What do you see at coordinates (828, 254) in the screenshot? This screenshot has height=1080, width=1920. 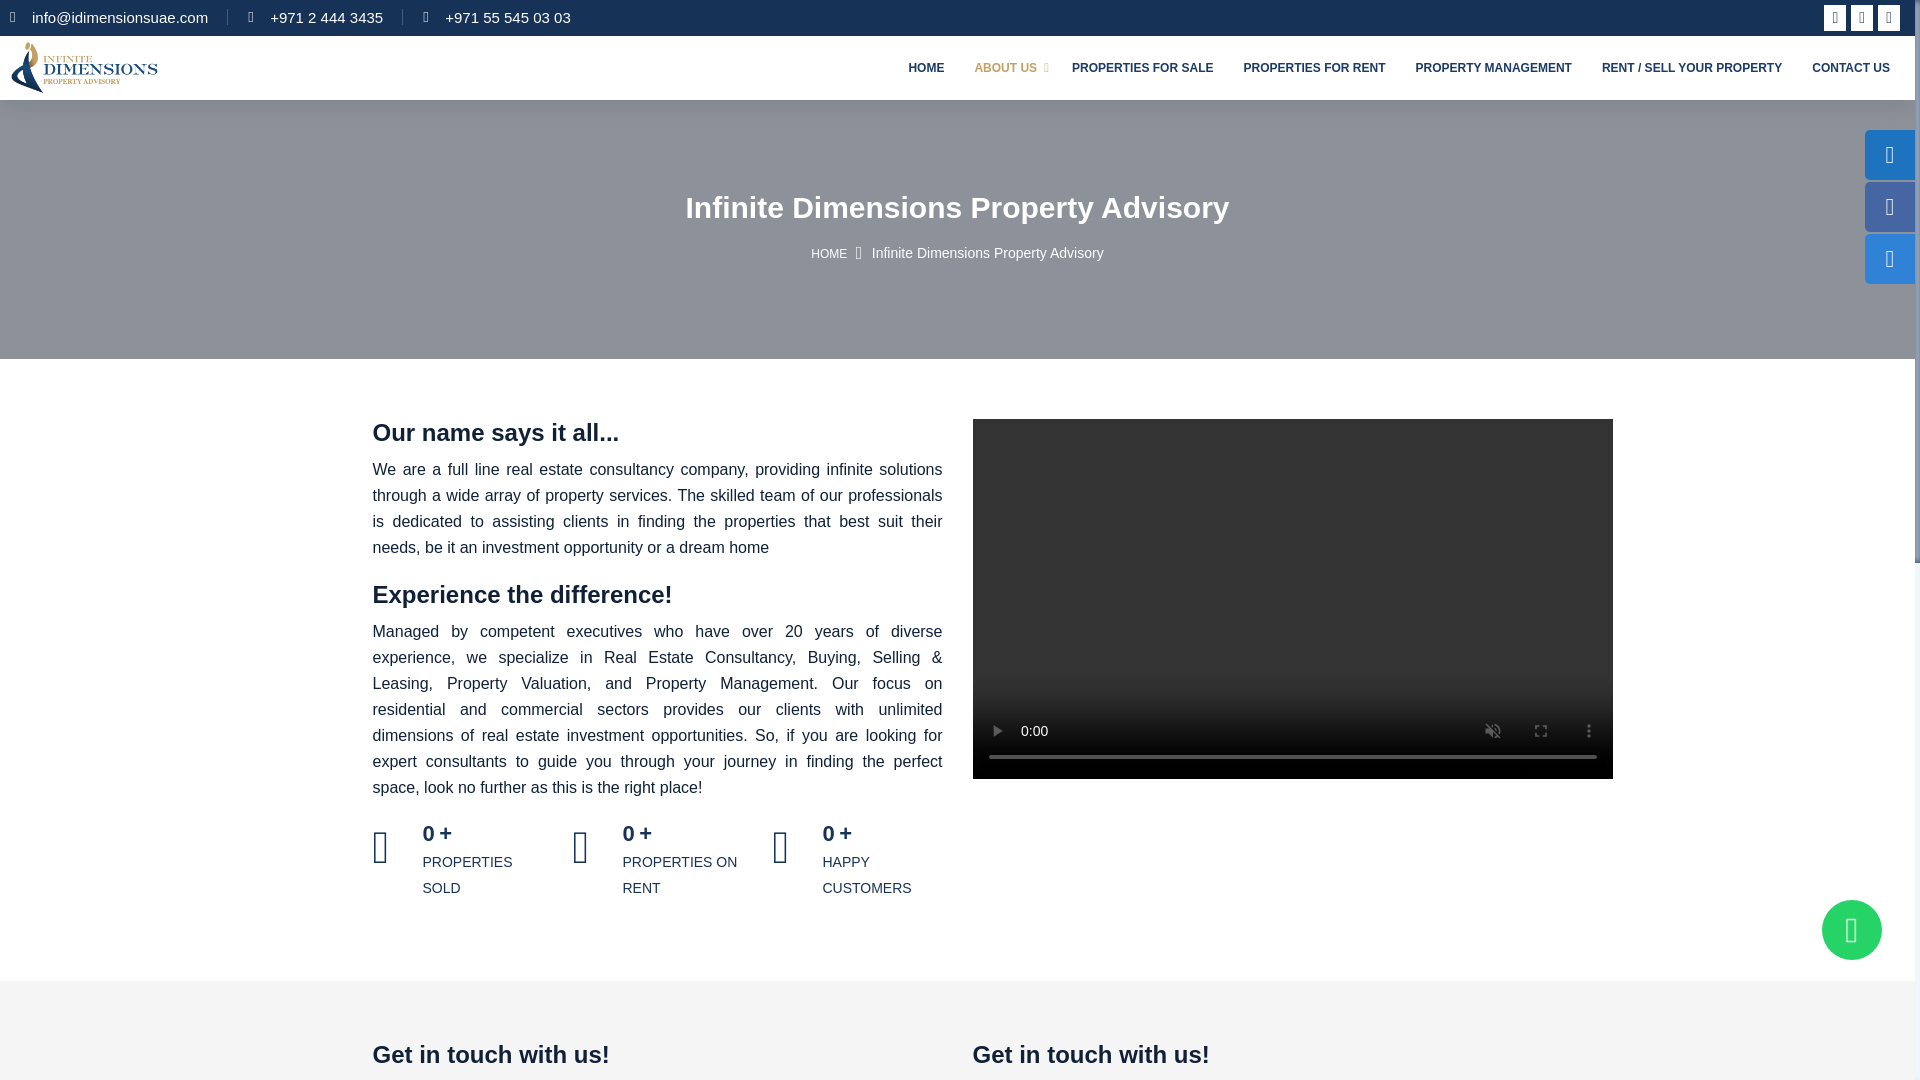 I see `HOME` at bounding box center [828, 254].